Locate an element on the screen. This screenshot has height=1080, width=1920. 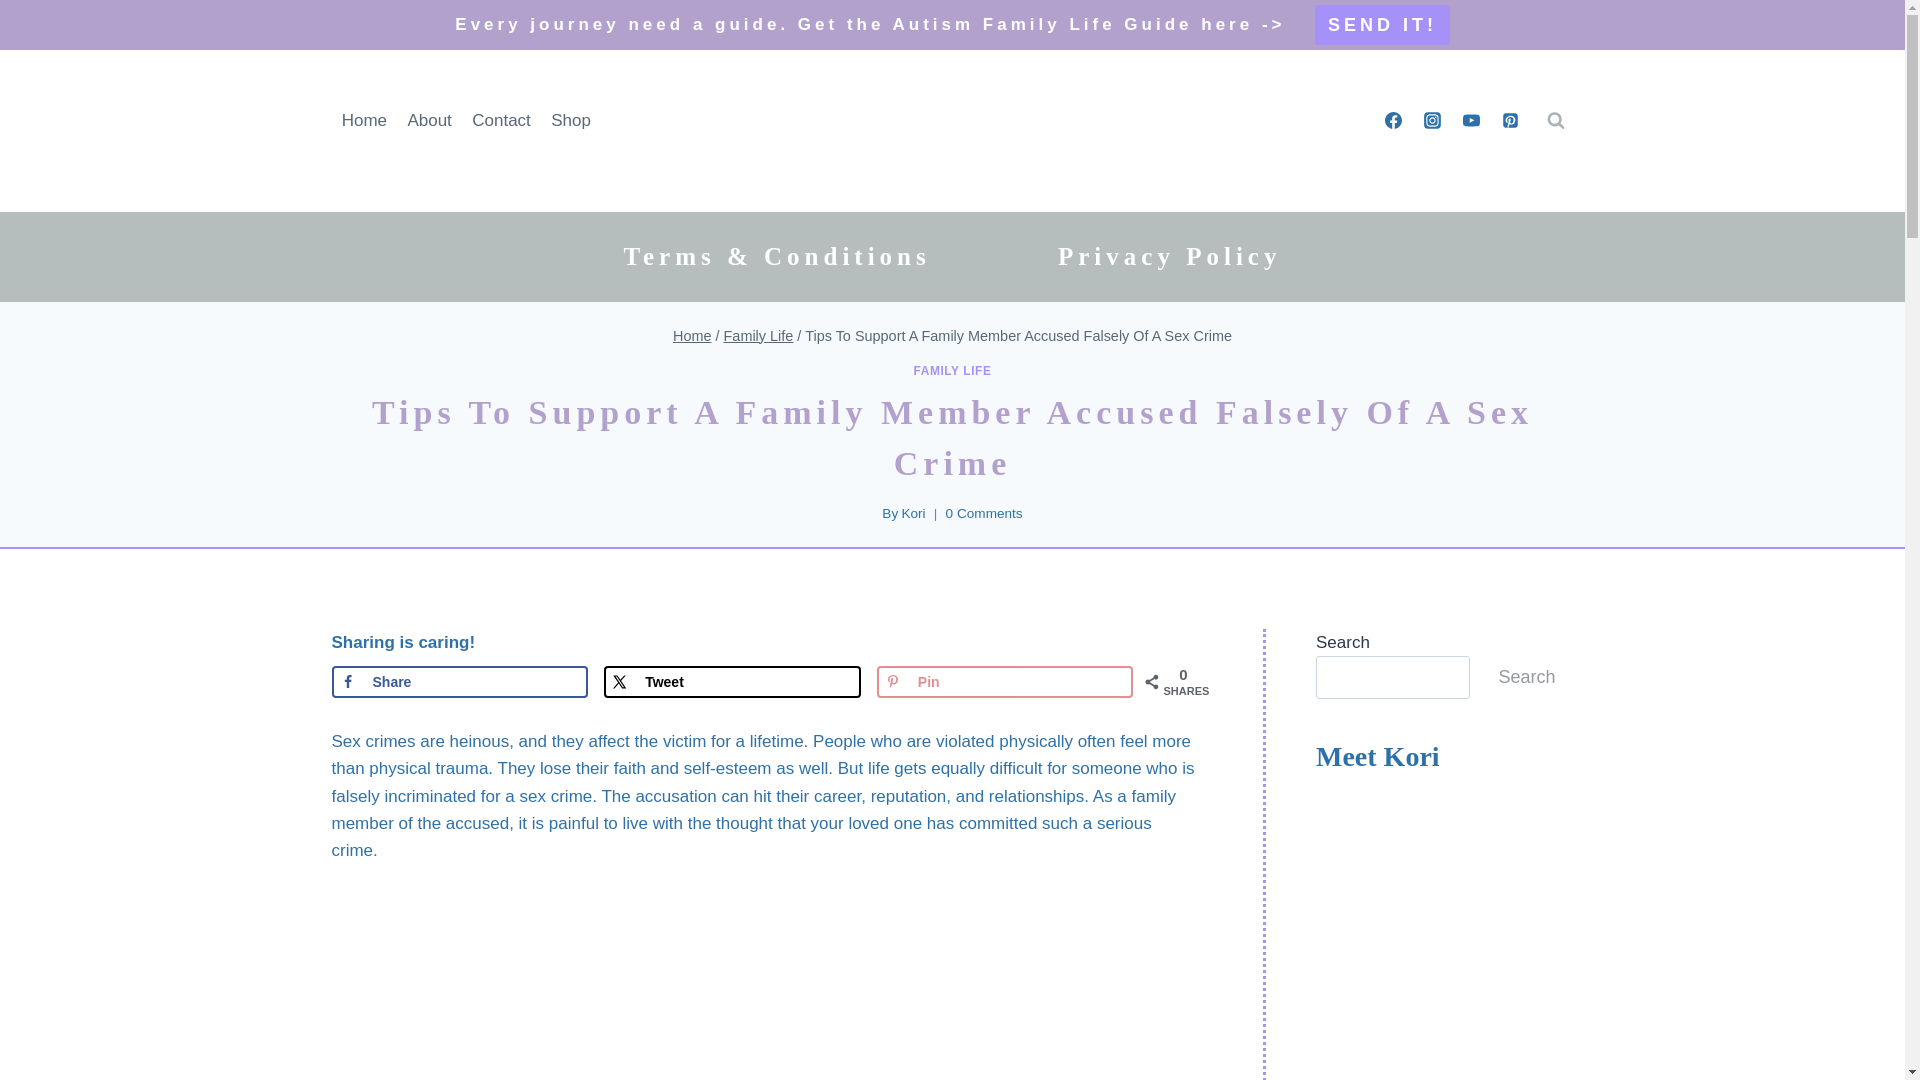
Home is located at coordinates (692, 336).